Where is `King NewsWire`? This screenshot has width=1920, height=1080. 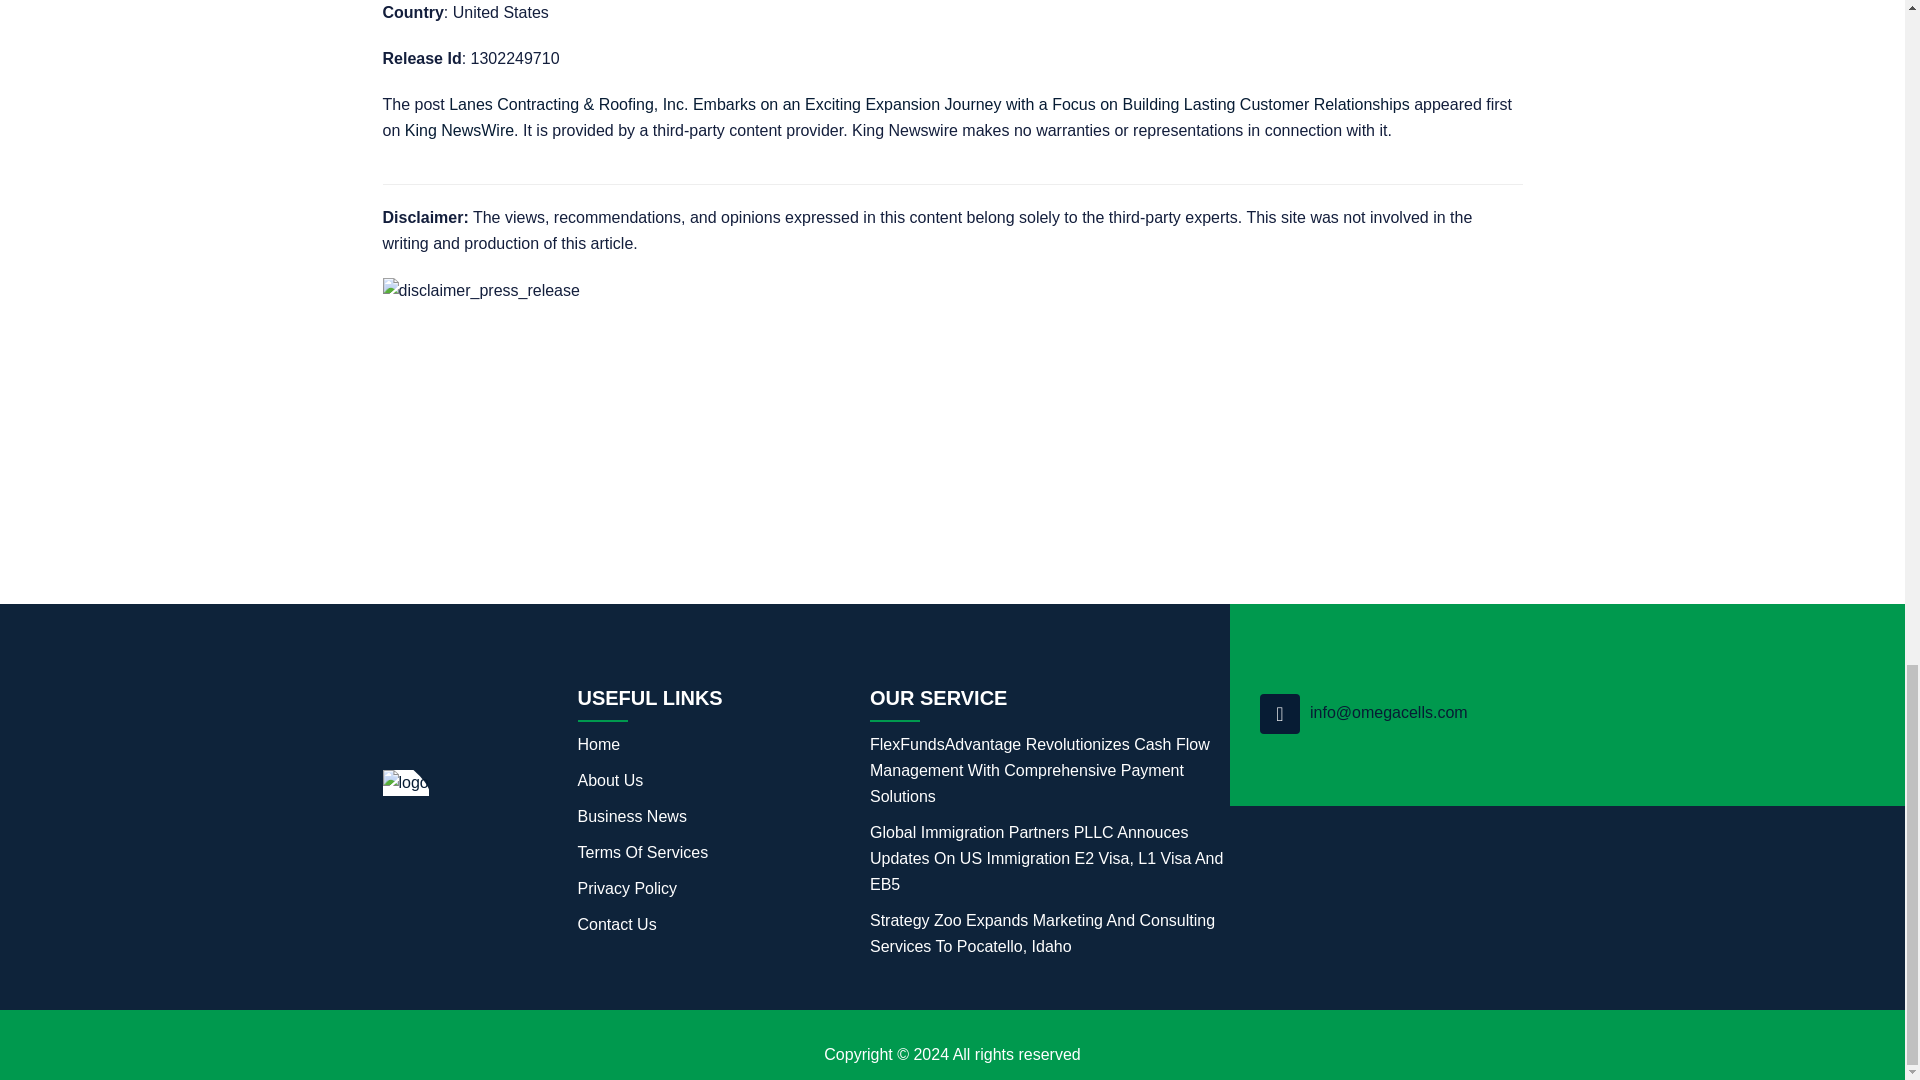
King NewsWire is located at coordinates (460, 130).